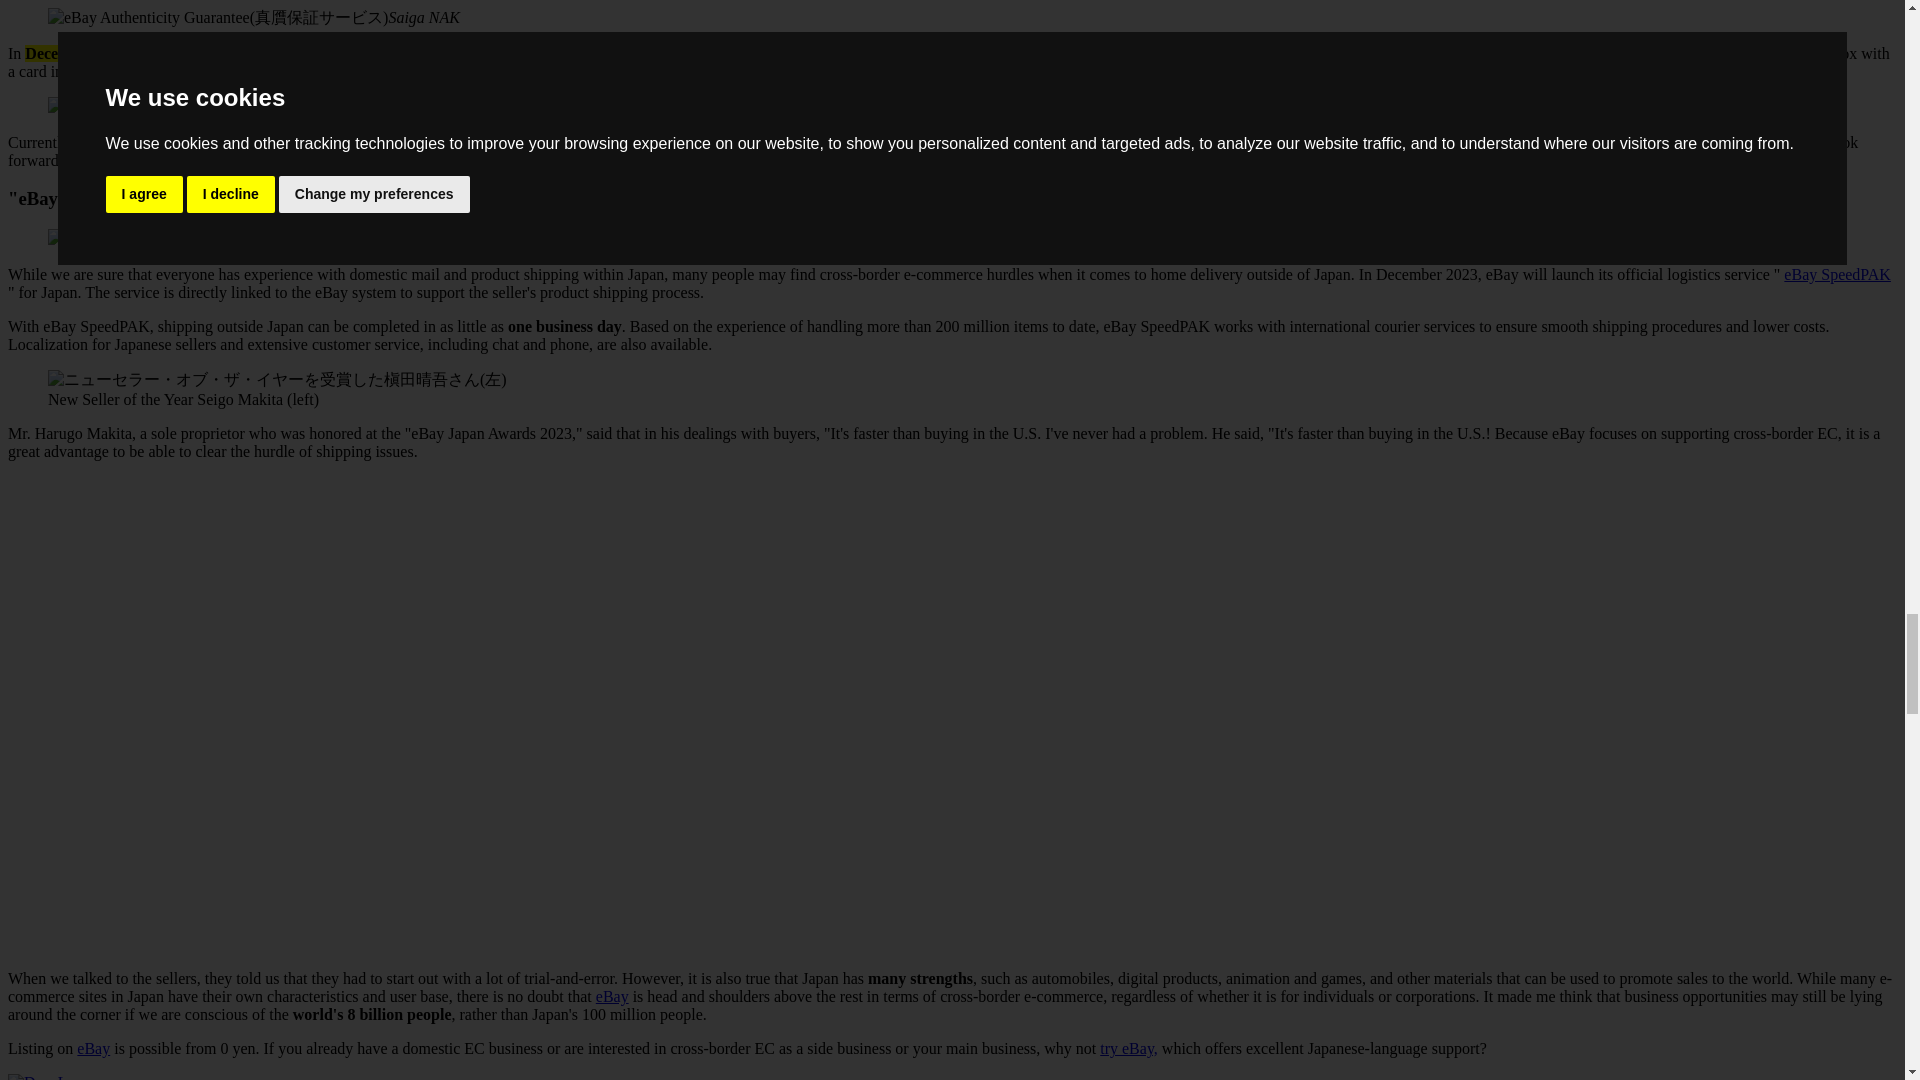 Image resolution: width=1920 pixels, height=1080 pixels. I want to click on eBay, so click(612, 996).